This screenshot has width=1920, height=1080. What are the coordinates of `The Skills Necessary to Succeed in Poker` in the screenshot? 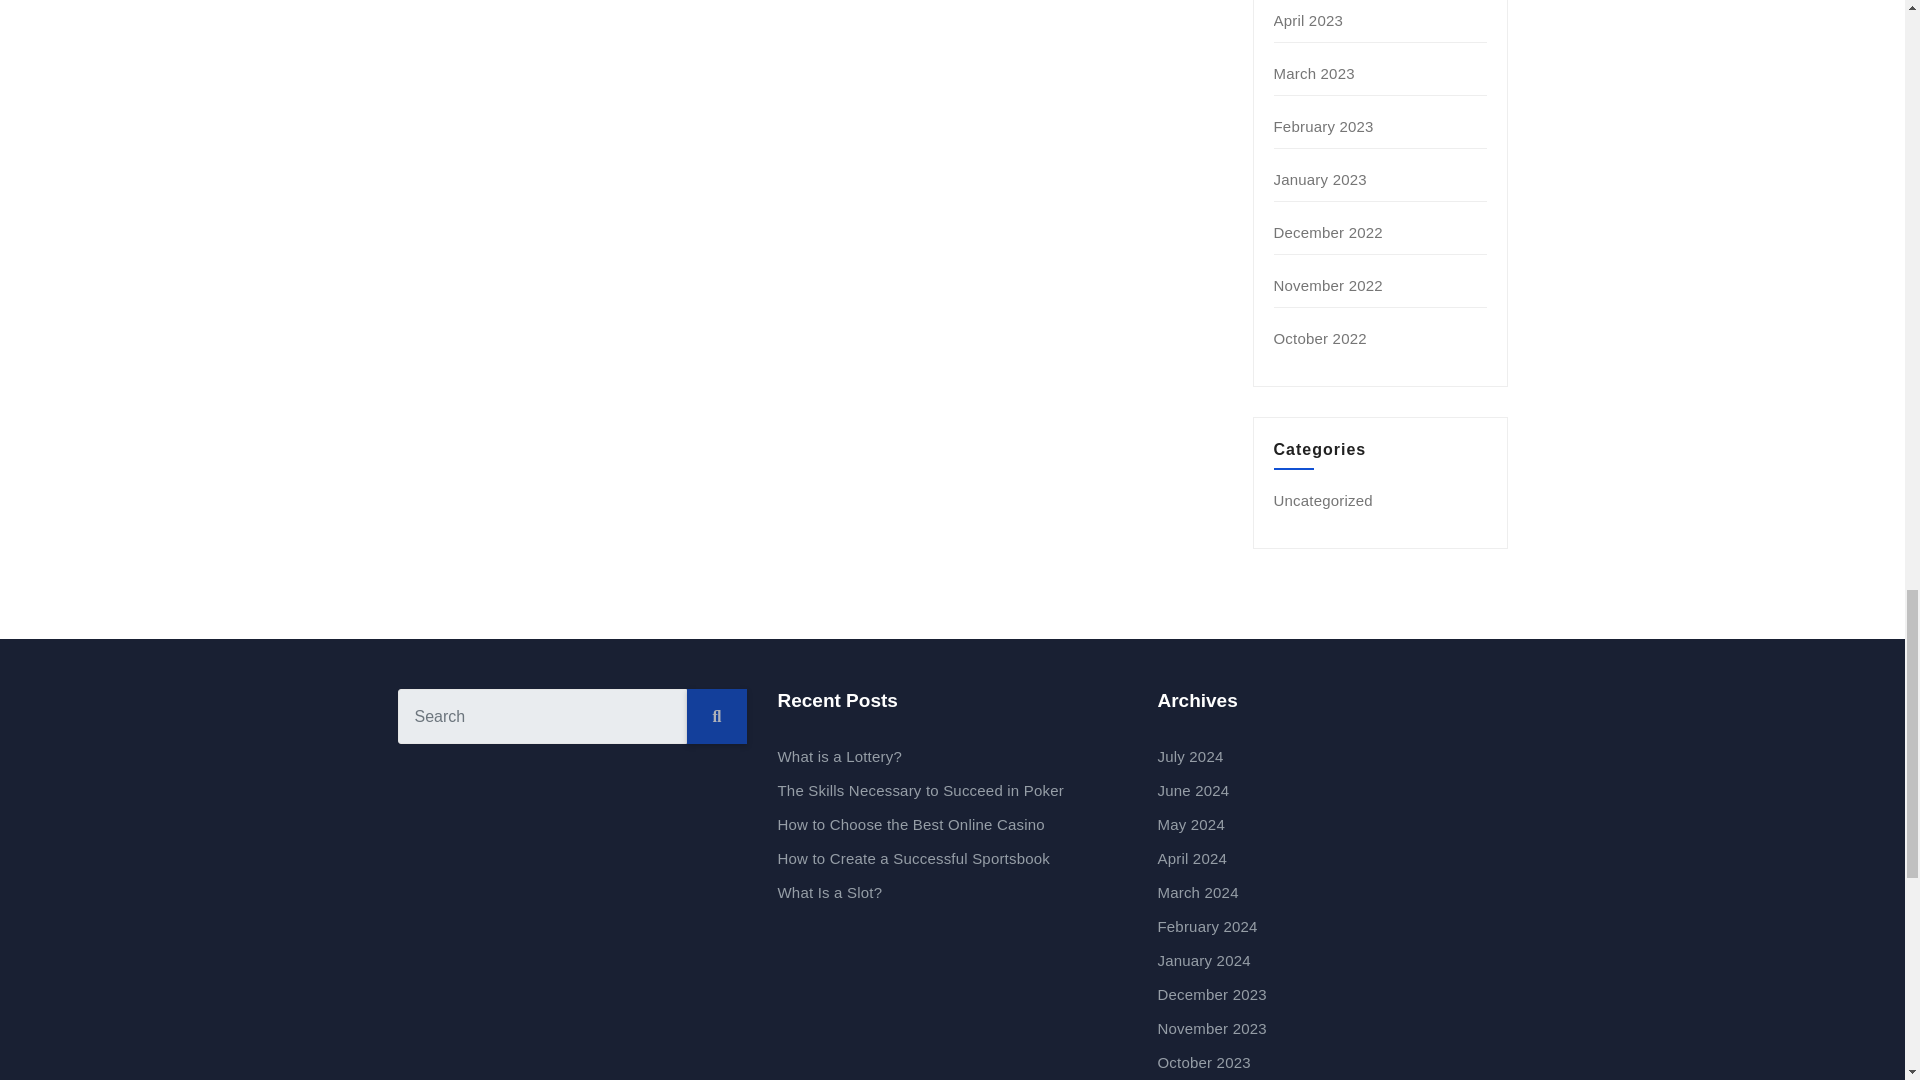 It's located at (920, 790).